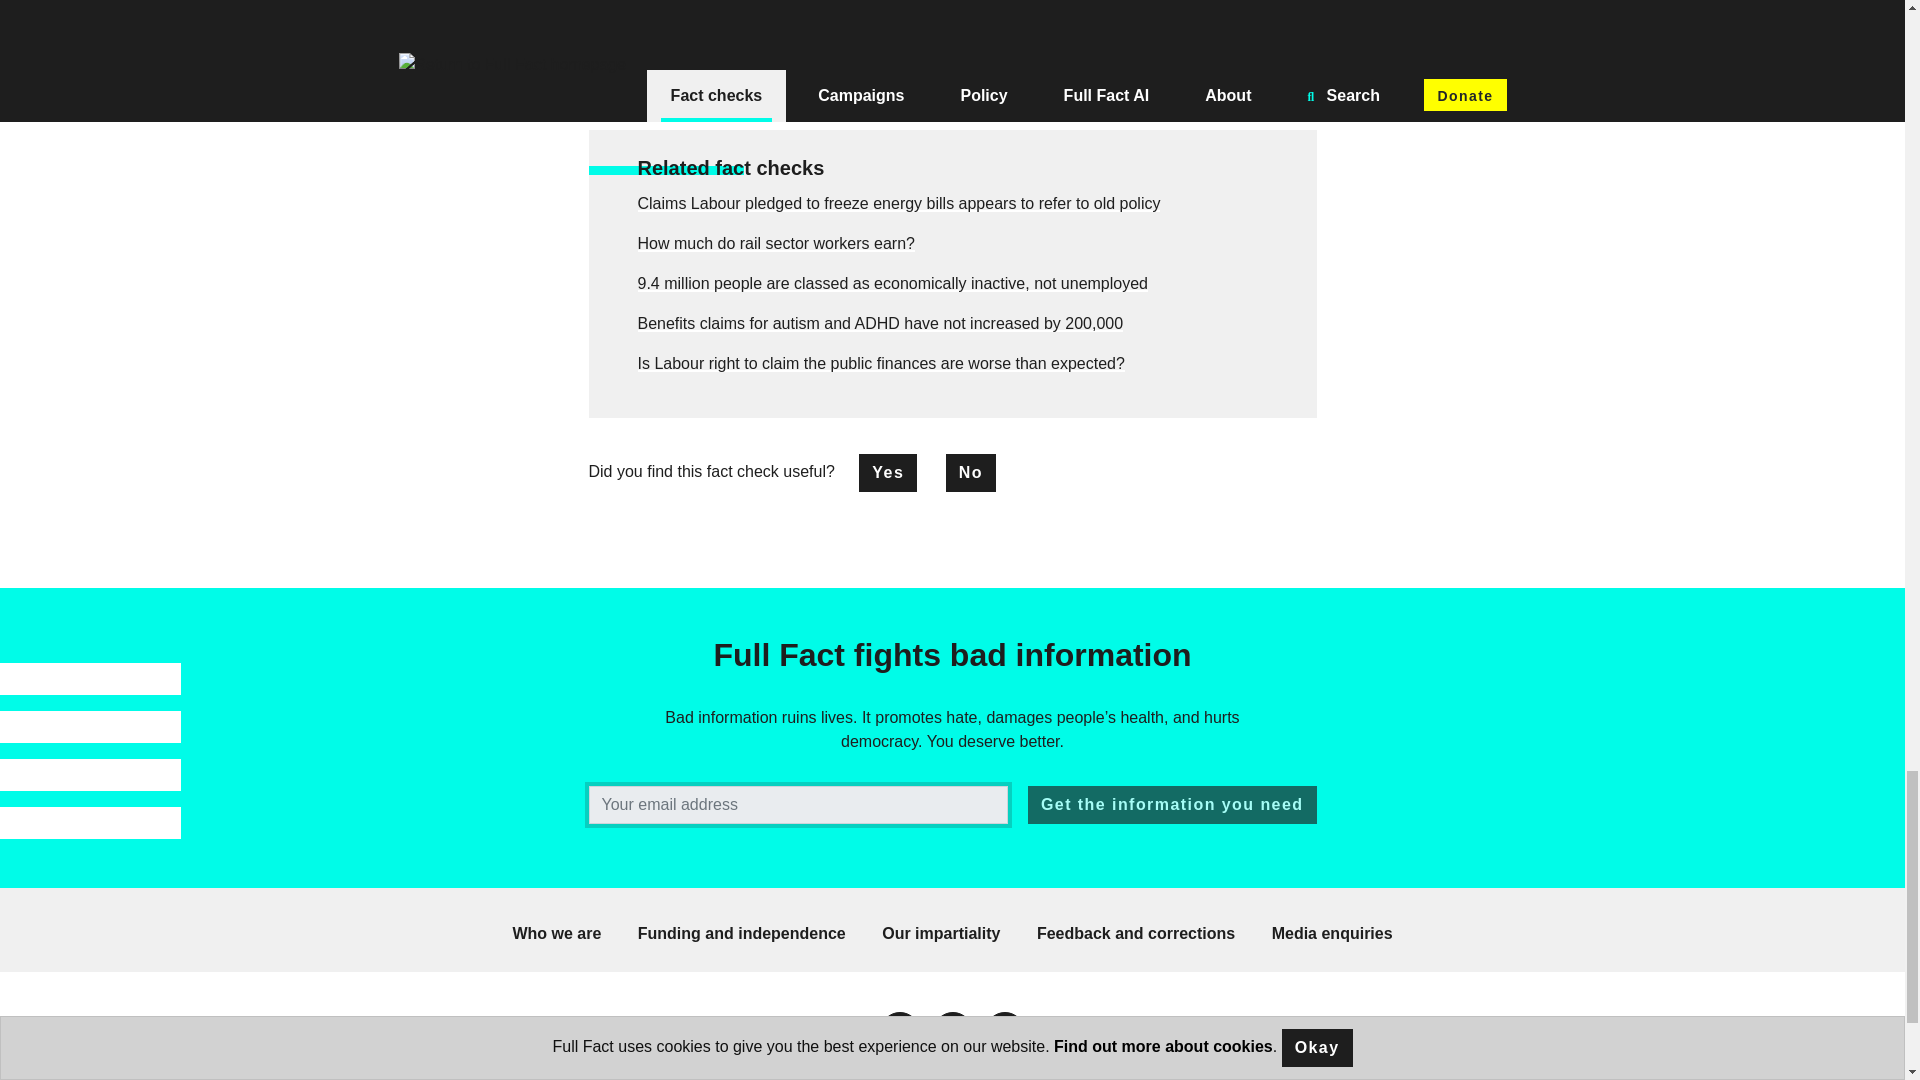 The height and width of the screenshot is (1080, 1920). I want to click on Link opens in a new window, so click(951, 1031).